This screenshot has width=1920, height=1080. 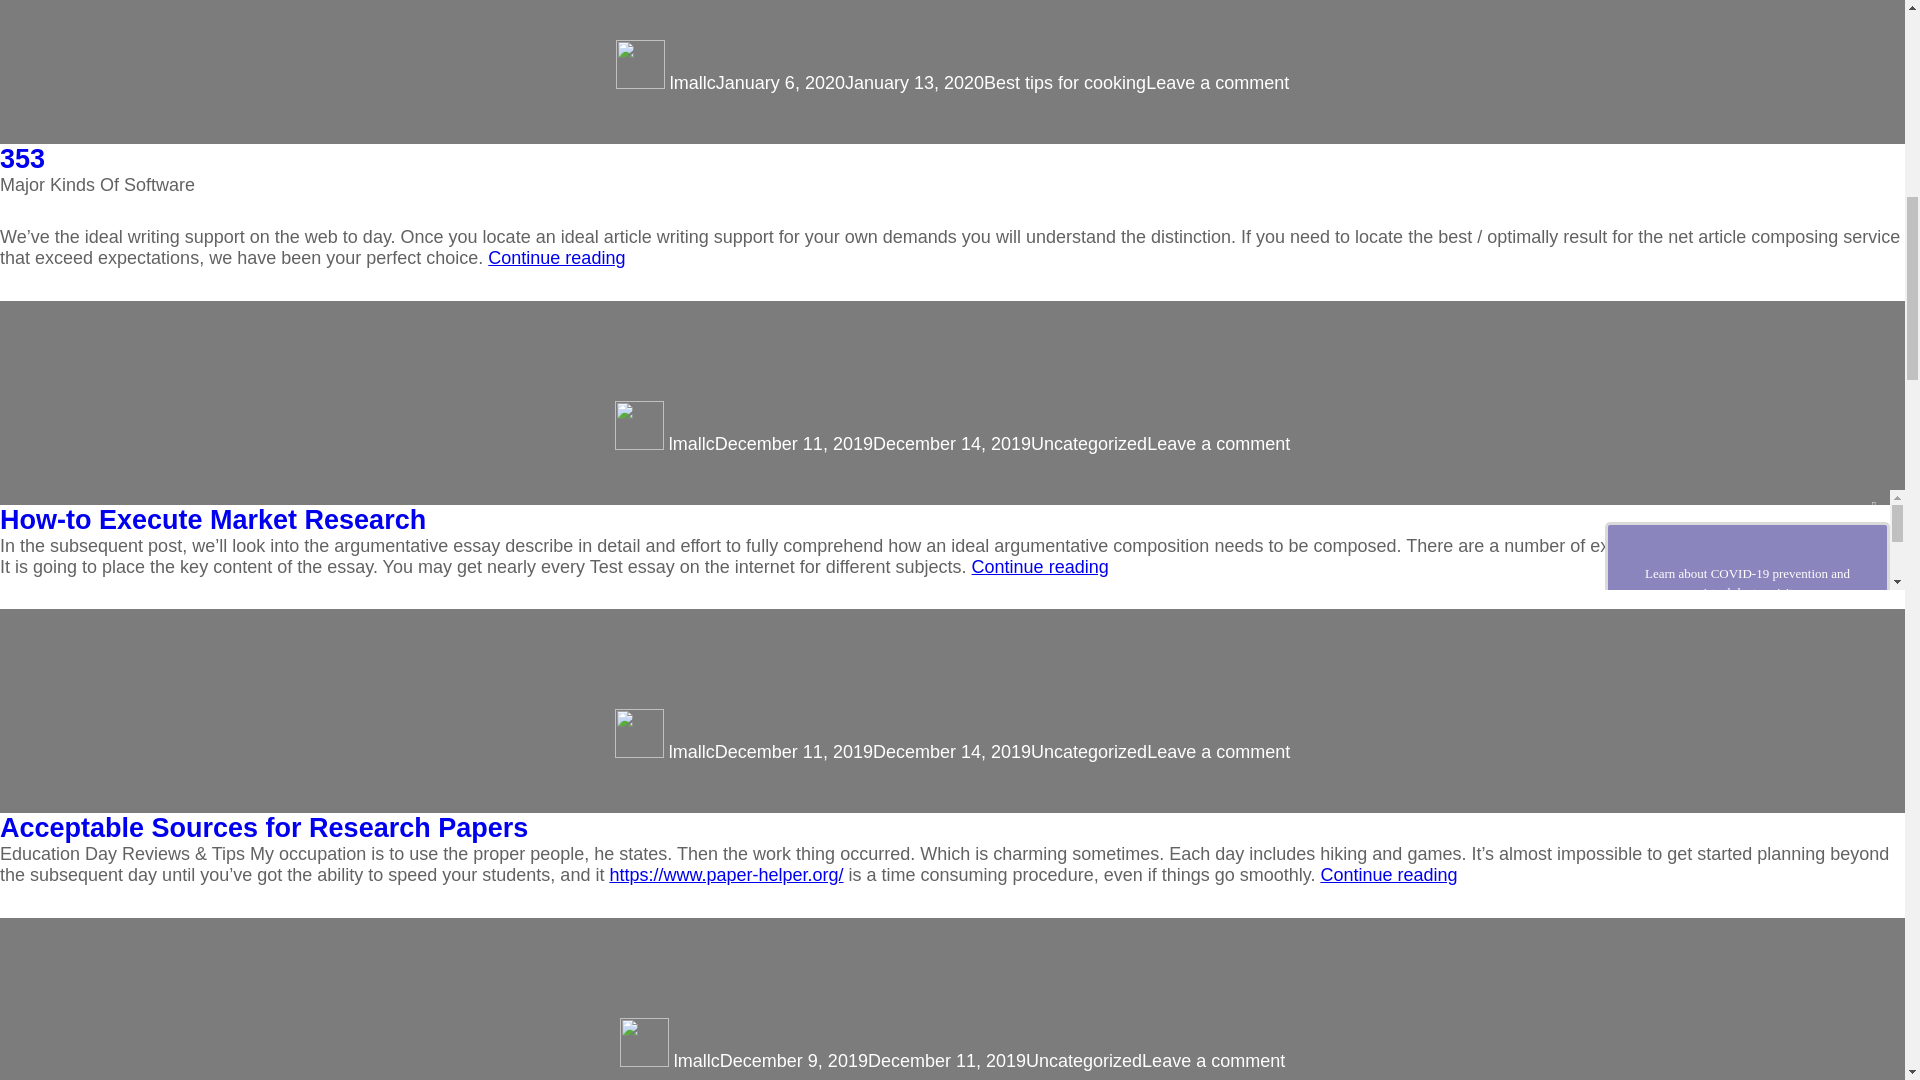 What do you see at coordinates (213, 518) in the screenshot?
I see `How-to Execute Market Research` at bounding box center [213, 518].